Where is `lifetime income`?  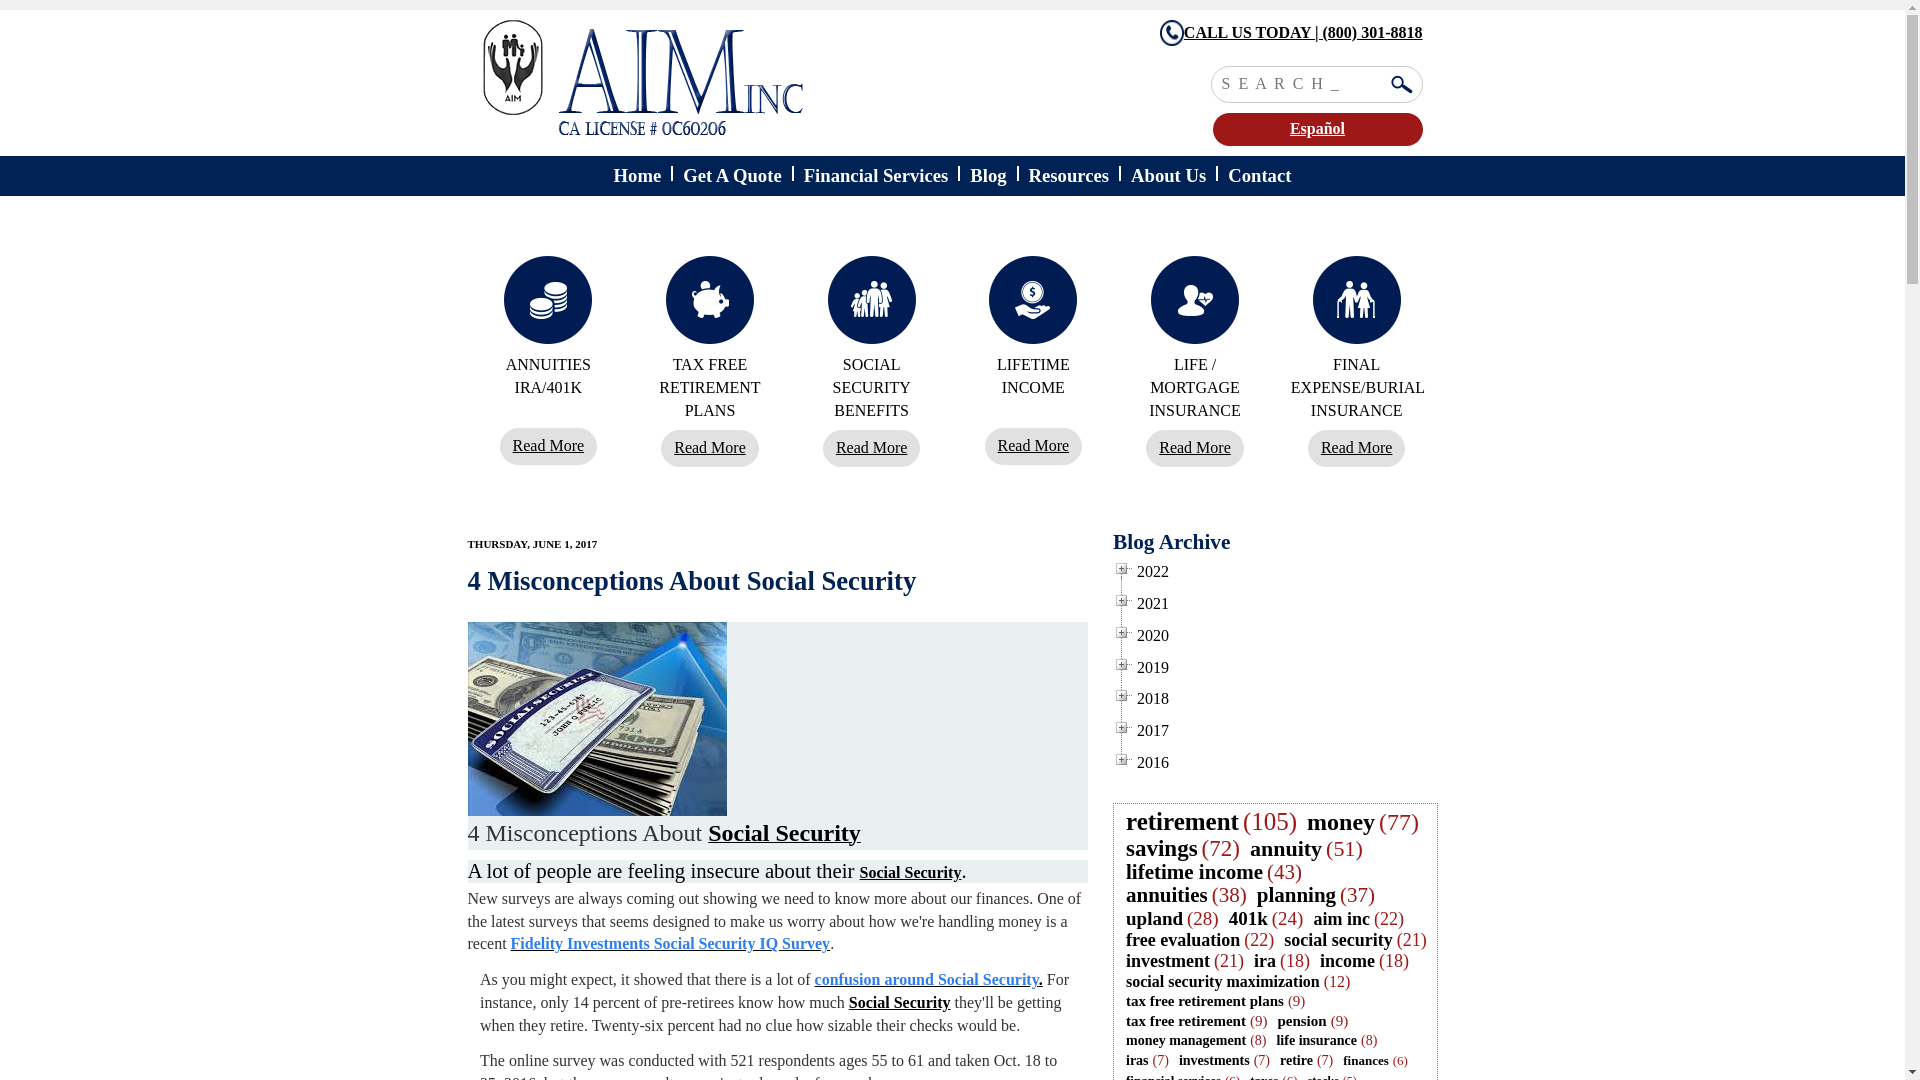 lifetime income is located at coordinates (1194, 871).